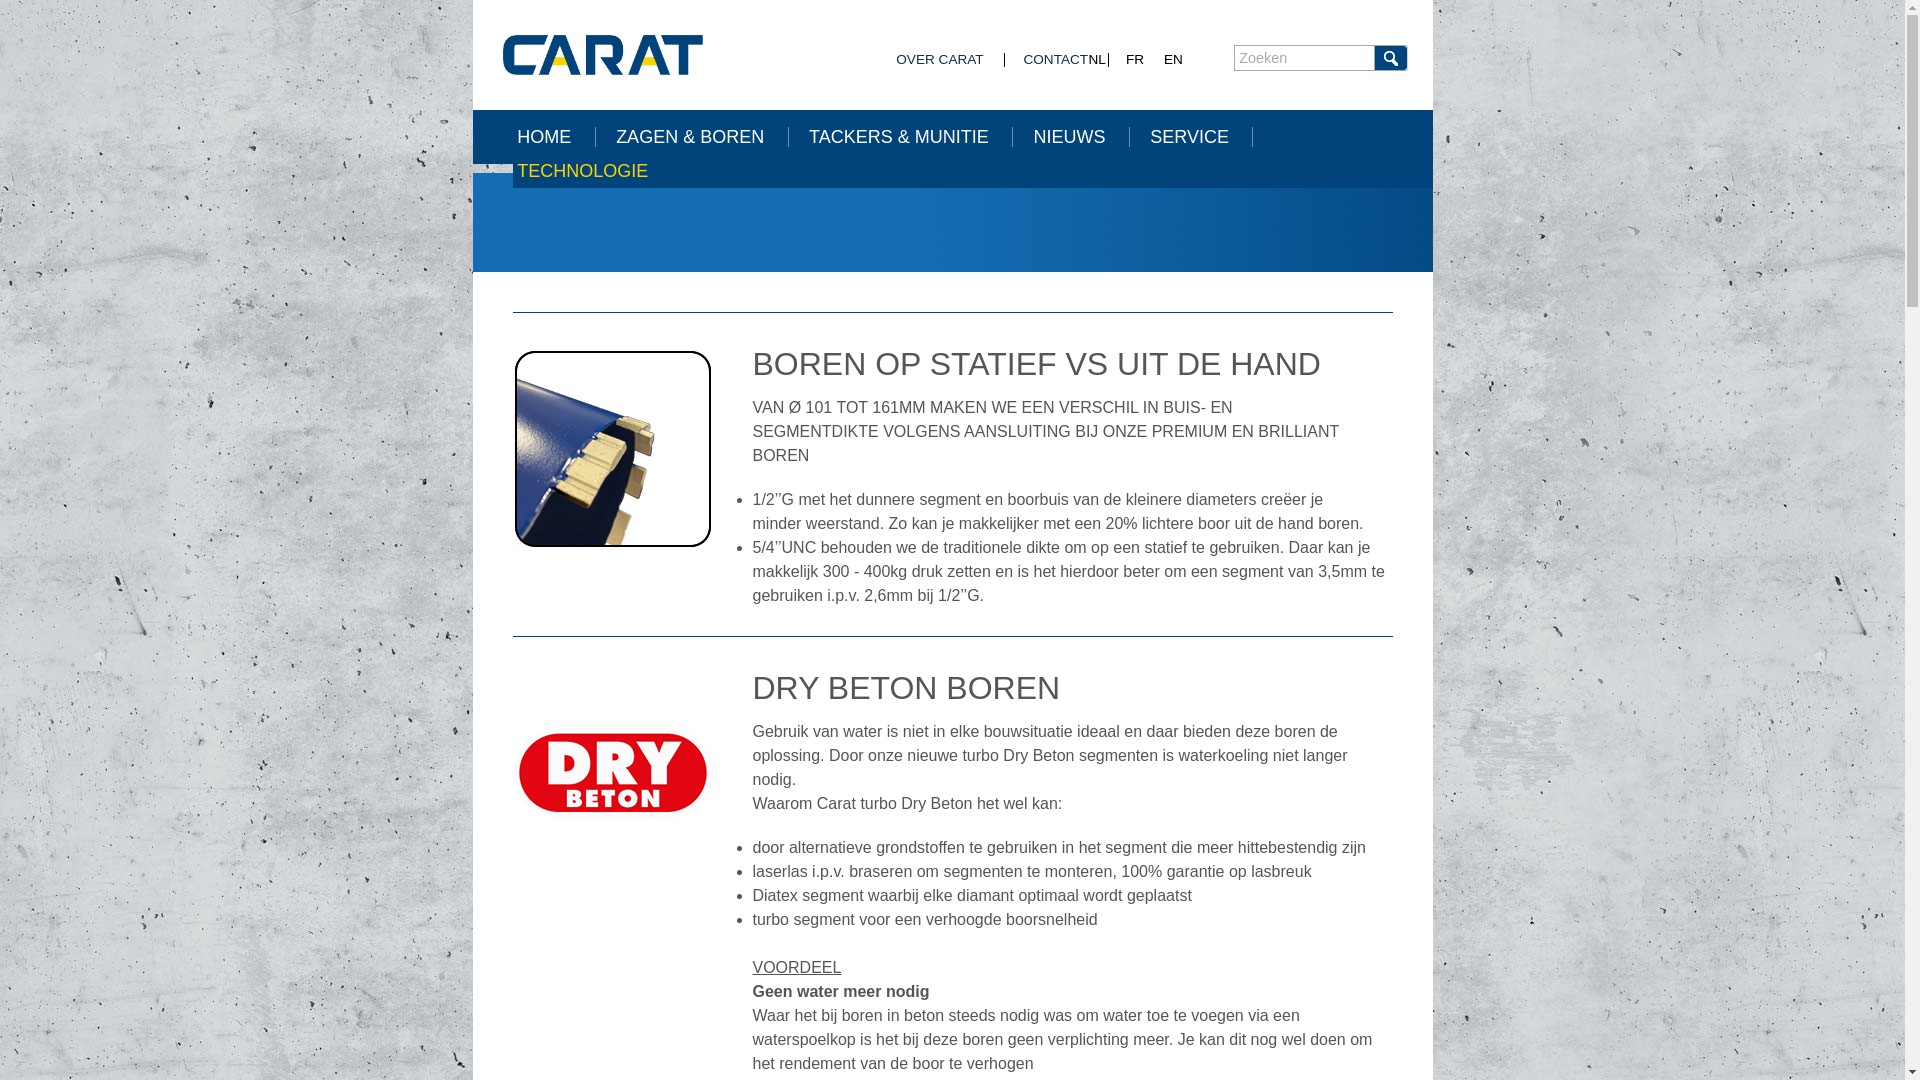 This screenshot has width=1920, height=1080. What do you see at coordinates (556, 137) in the screenshot?
I see `HOME` at bounding box center [556, 137].